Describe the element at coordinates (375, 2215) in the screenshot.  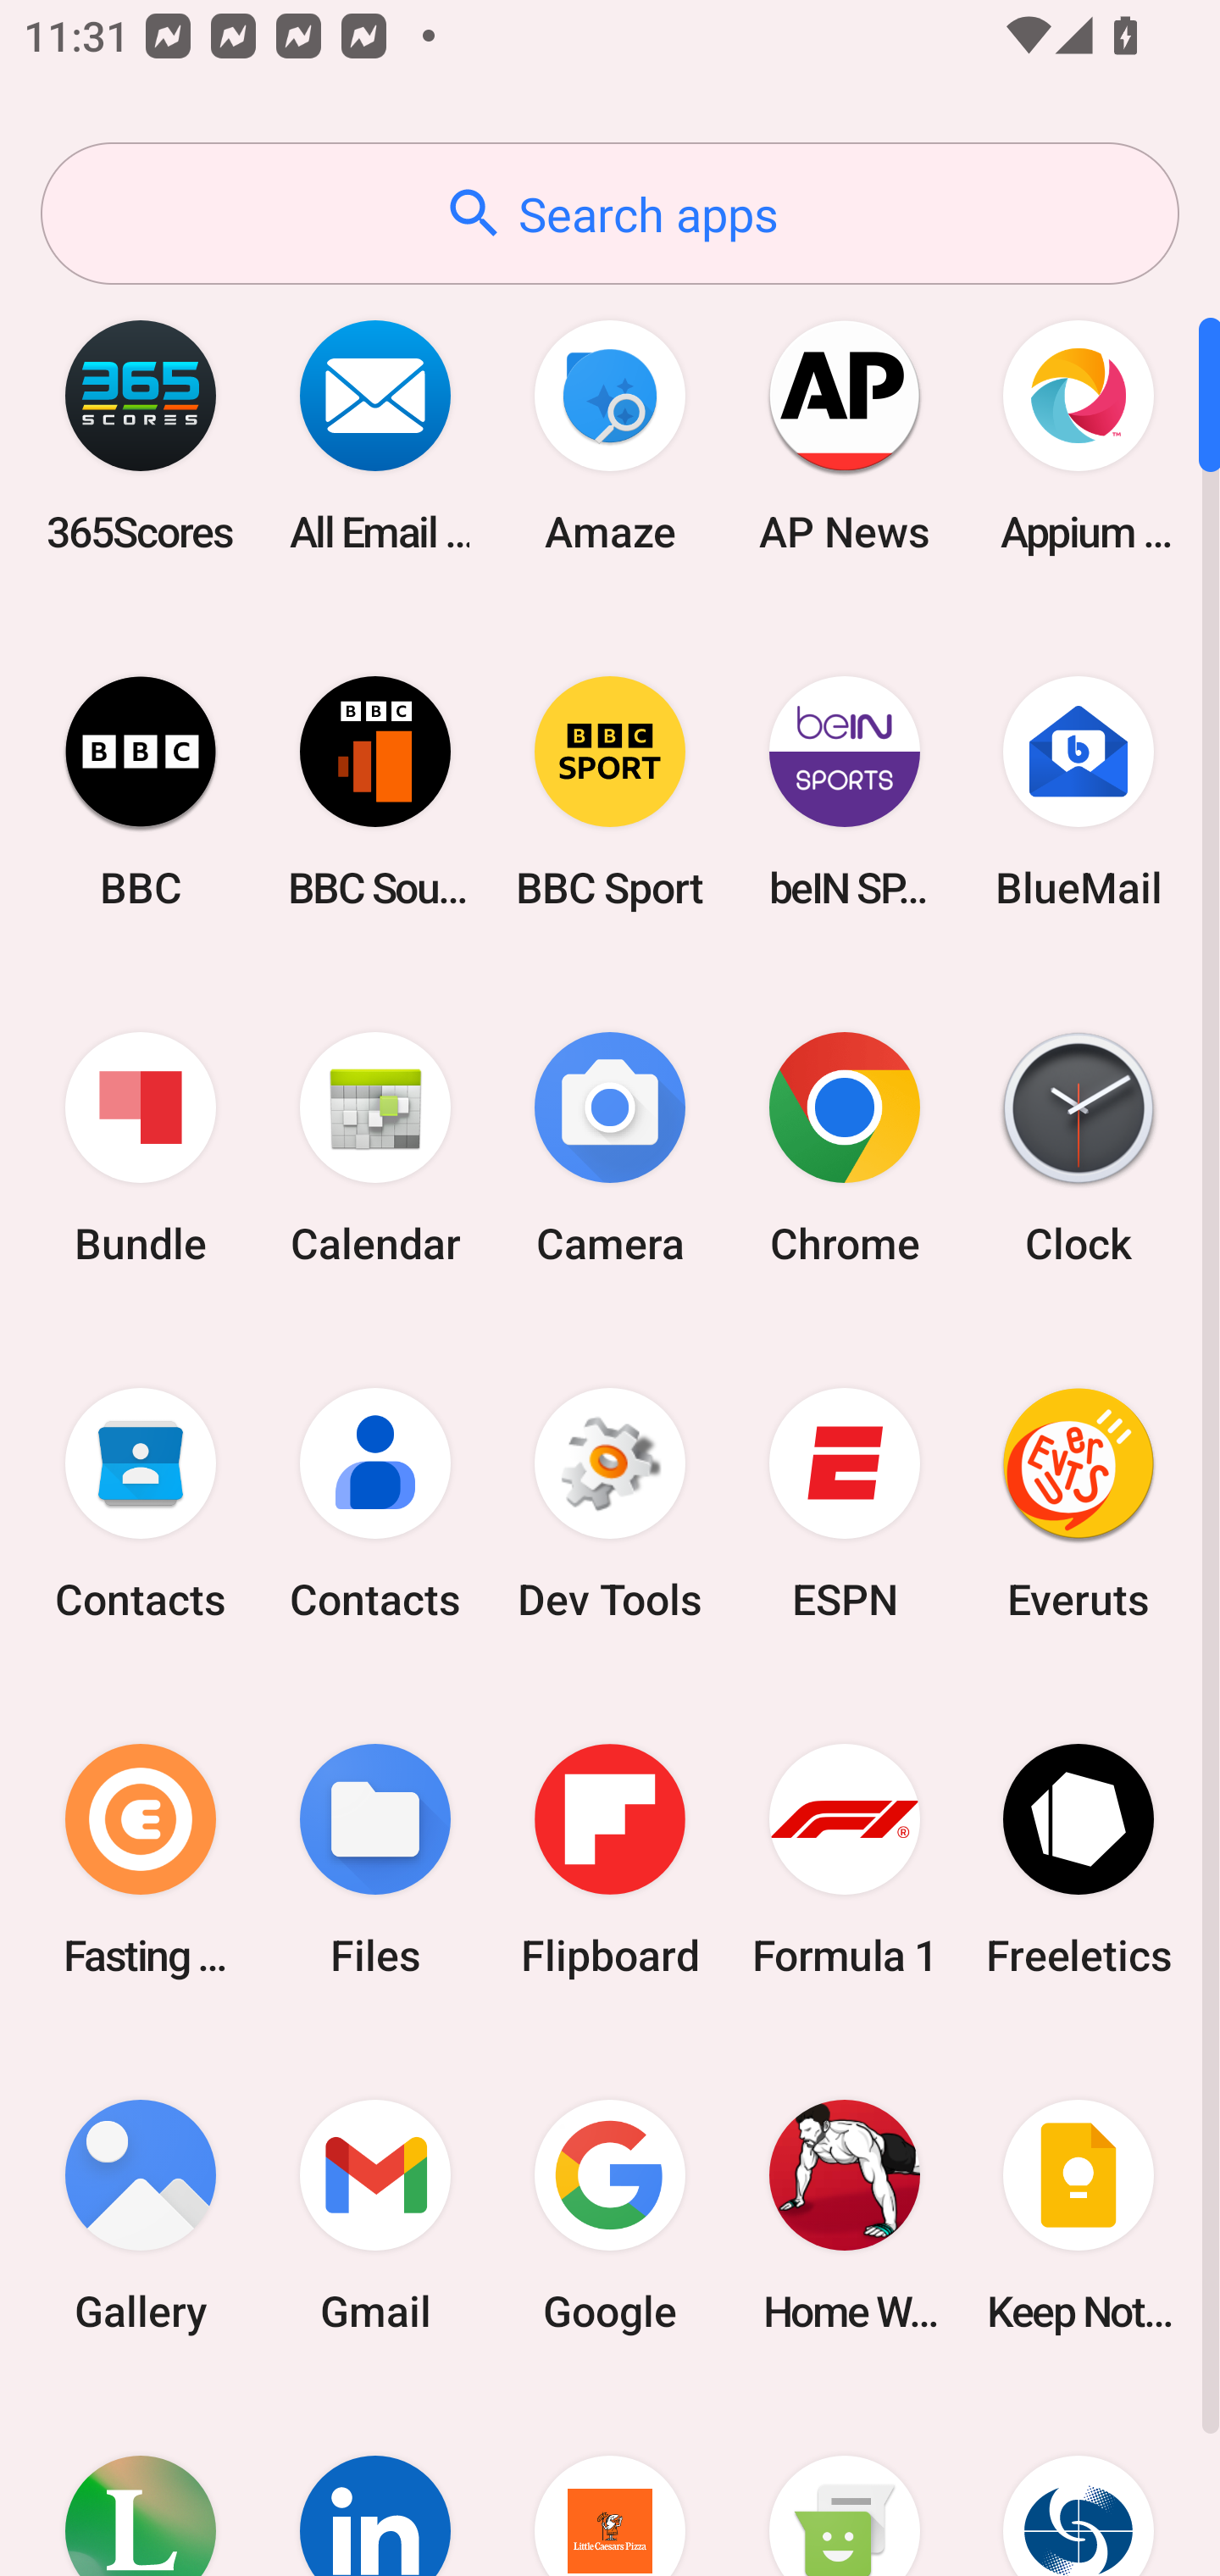
I see `Gmail` at that location.